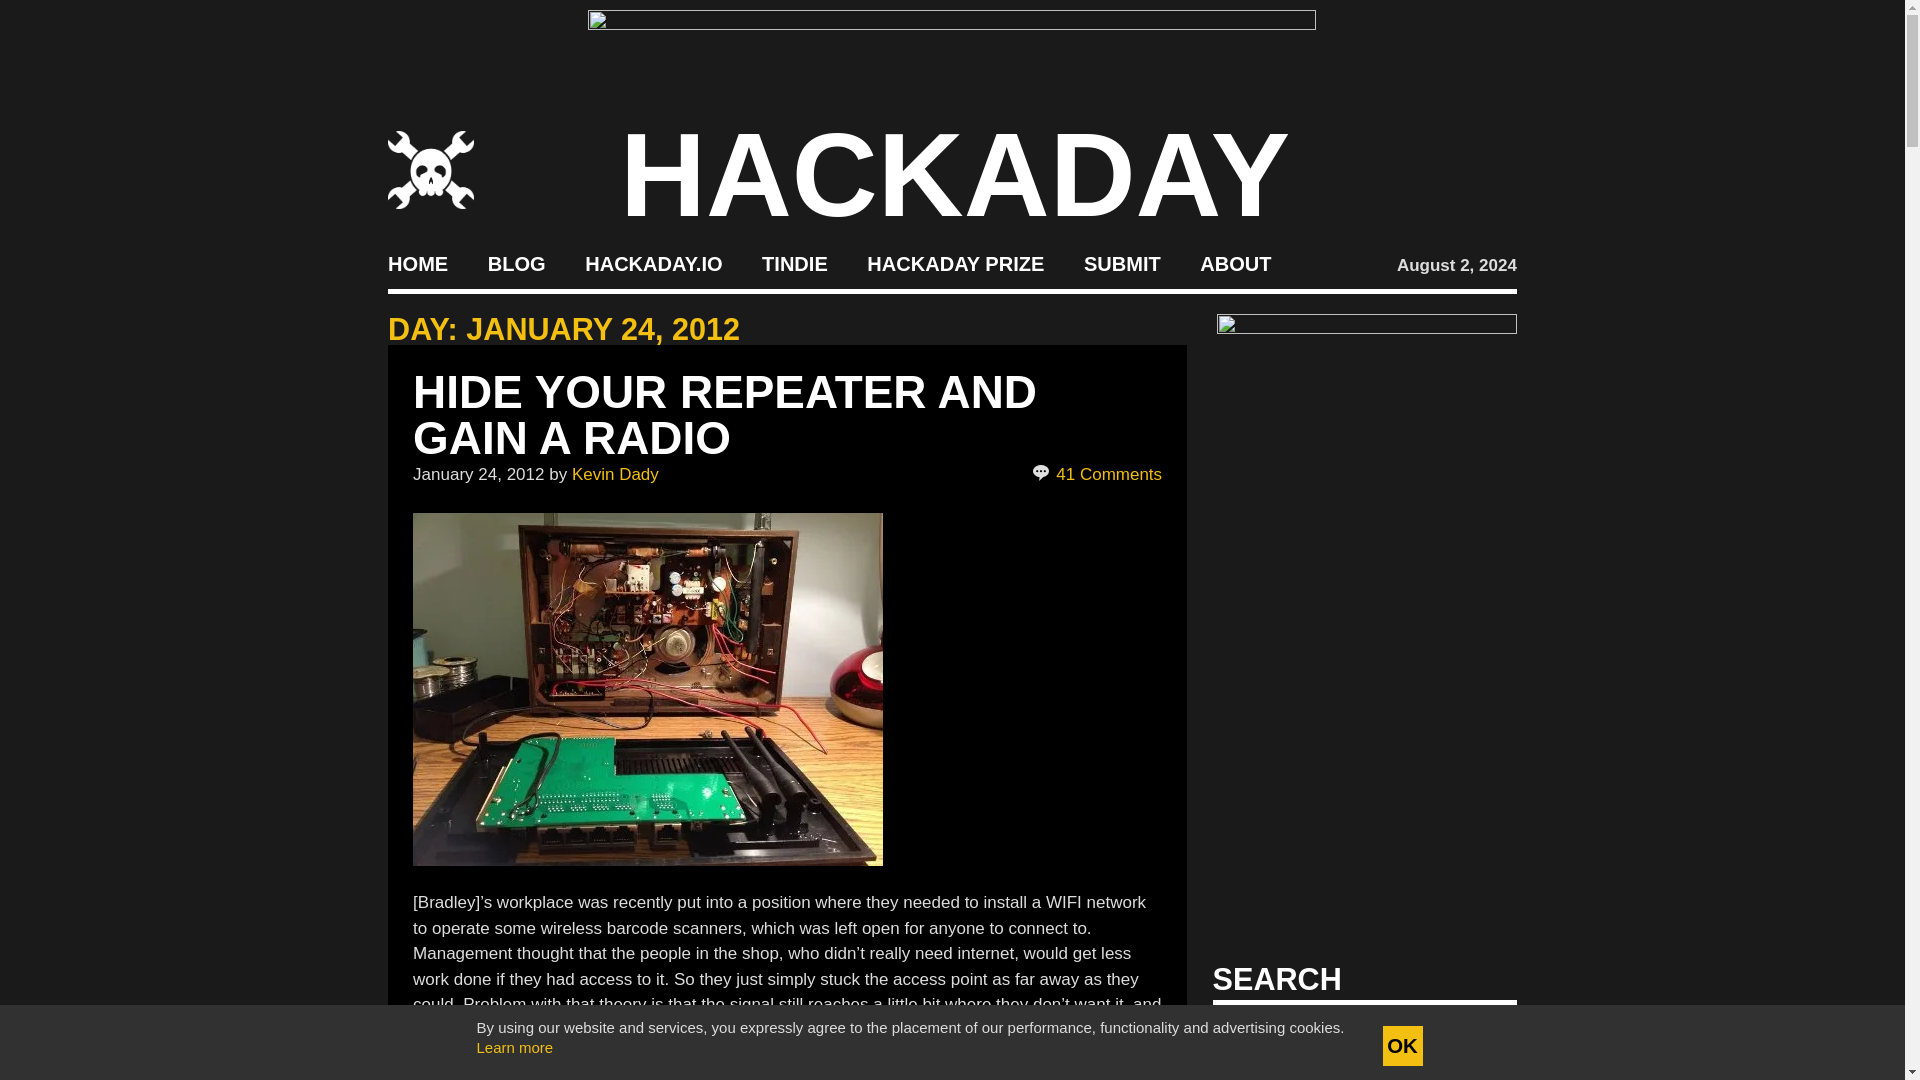 The height and width of the screenshot is (1080, 1920). I want to click on HACKADAY PRIZE, so click(956, 264).